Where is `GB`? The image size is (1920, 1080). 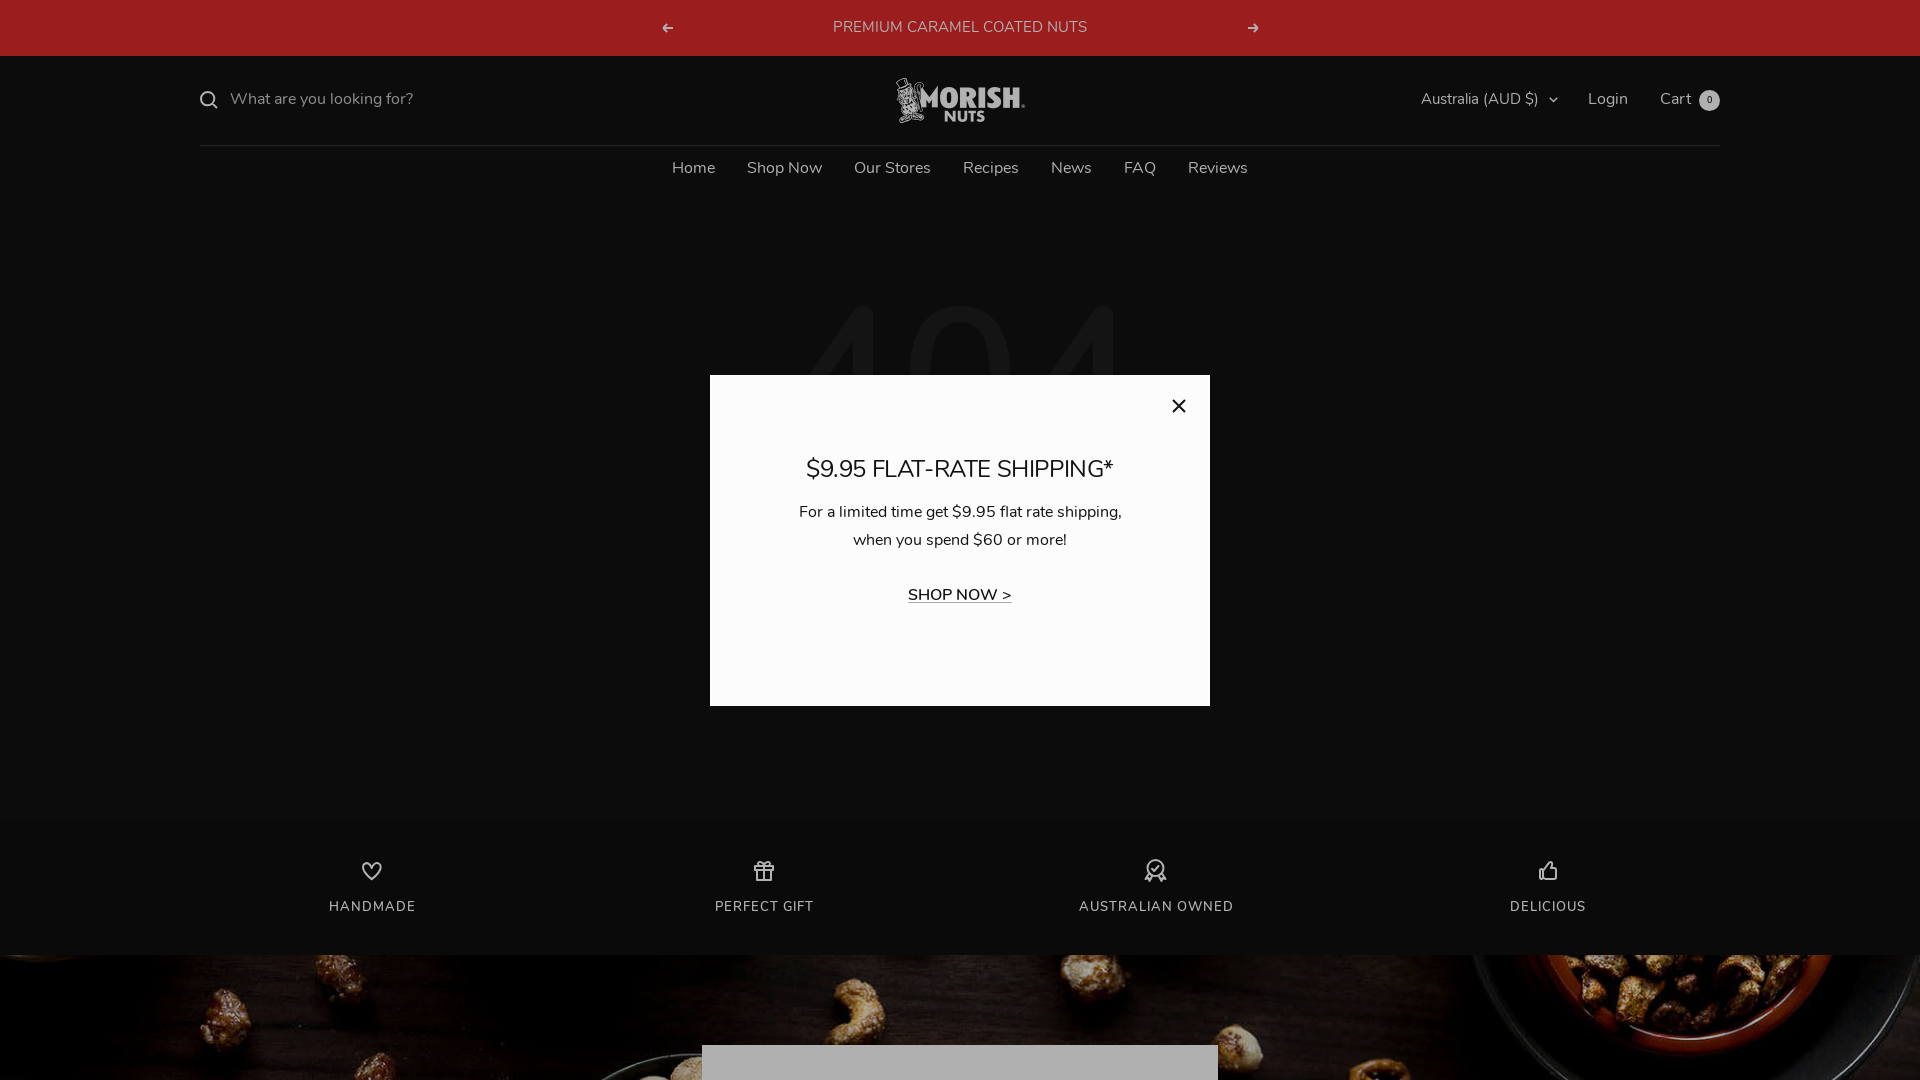 GB is located at coordinates (1452, 414).